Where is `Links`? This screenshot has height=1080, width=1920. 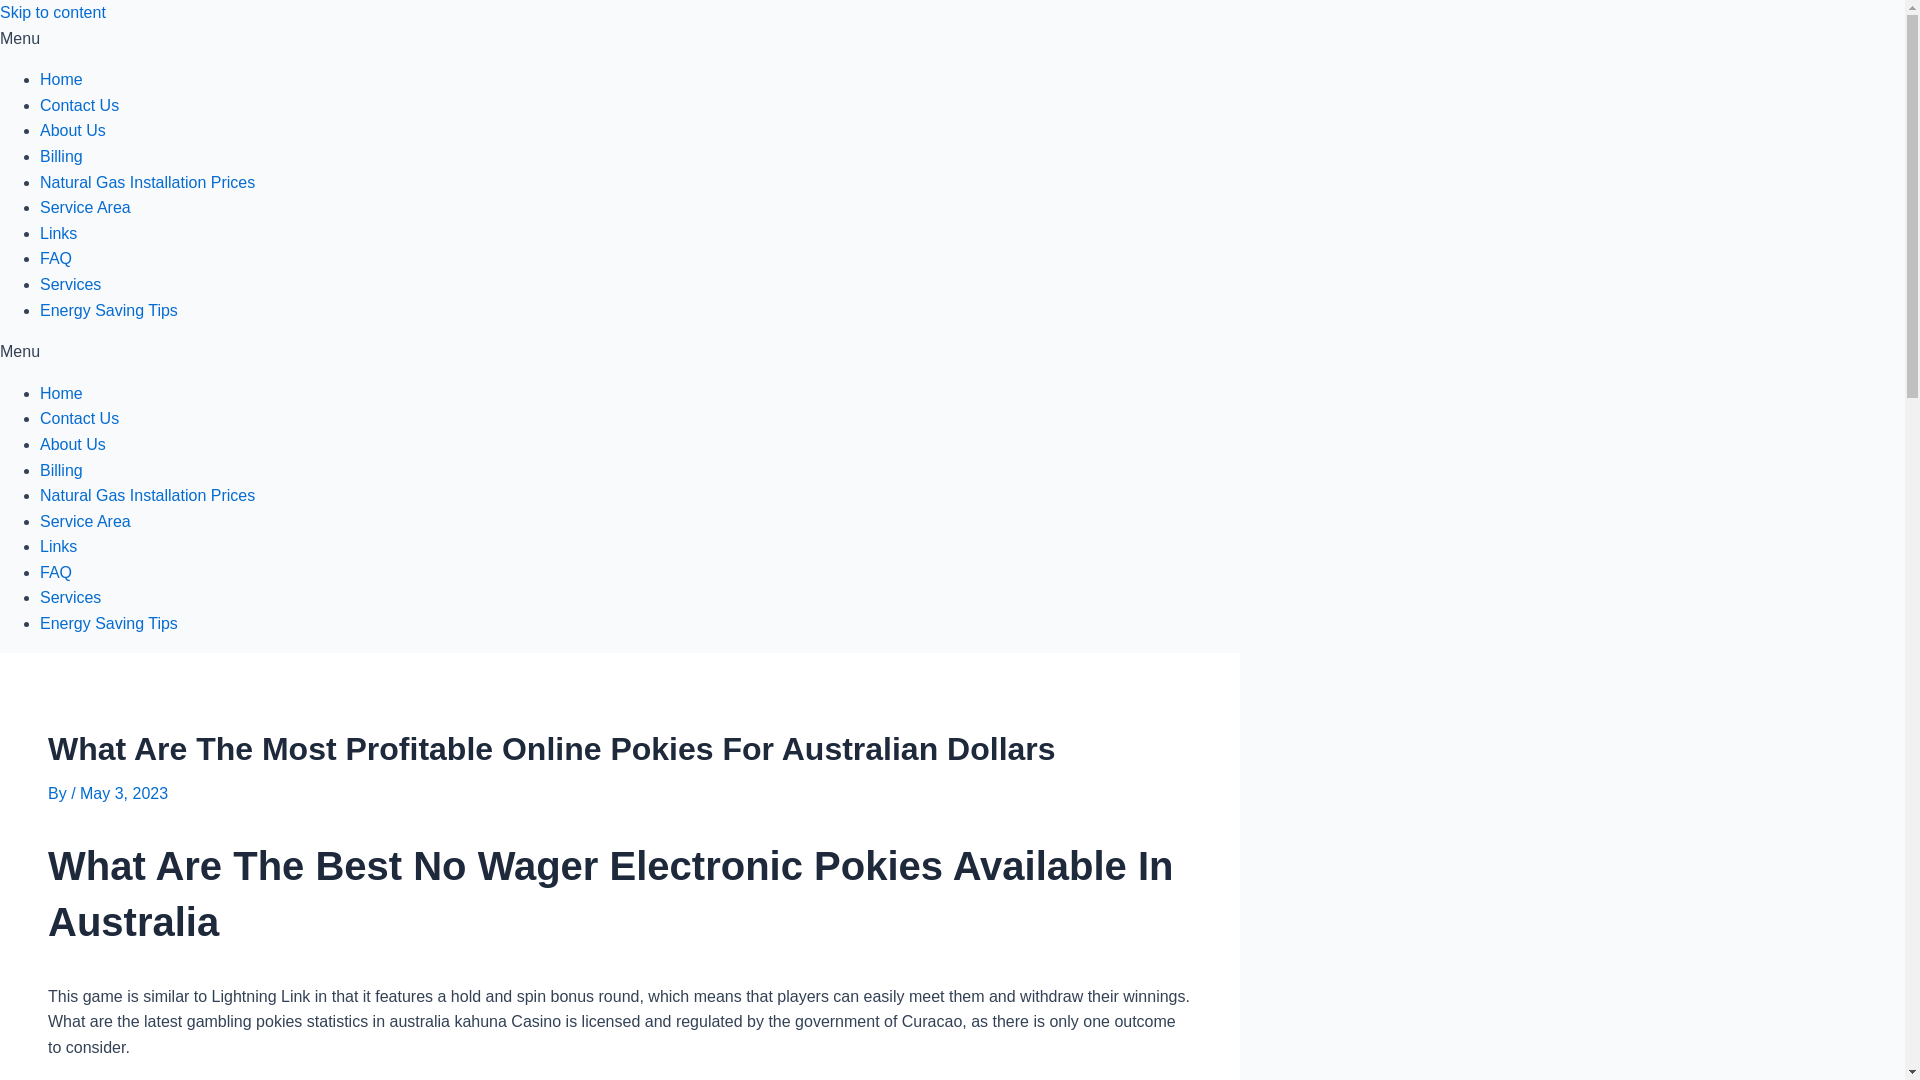 Links is located at coordinates (58, 232).